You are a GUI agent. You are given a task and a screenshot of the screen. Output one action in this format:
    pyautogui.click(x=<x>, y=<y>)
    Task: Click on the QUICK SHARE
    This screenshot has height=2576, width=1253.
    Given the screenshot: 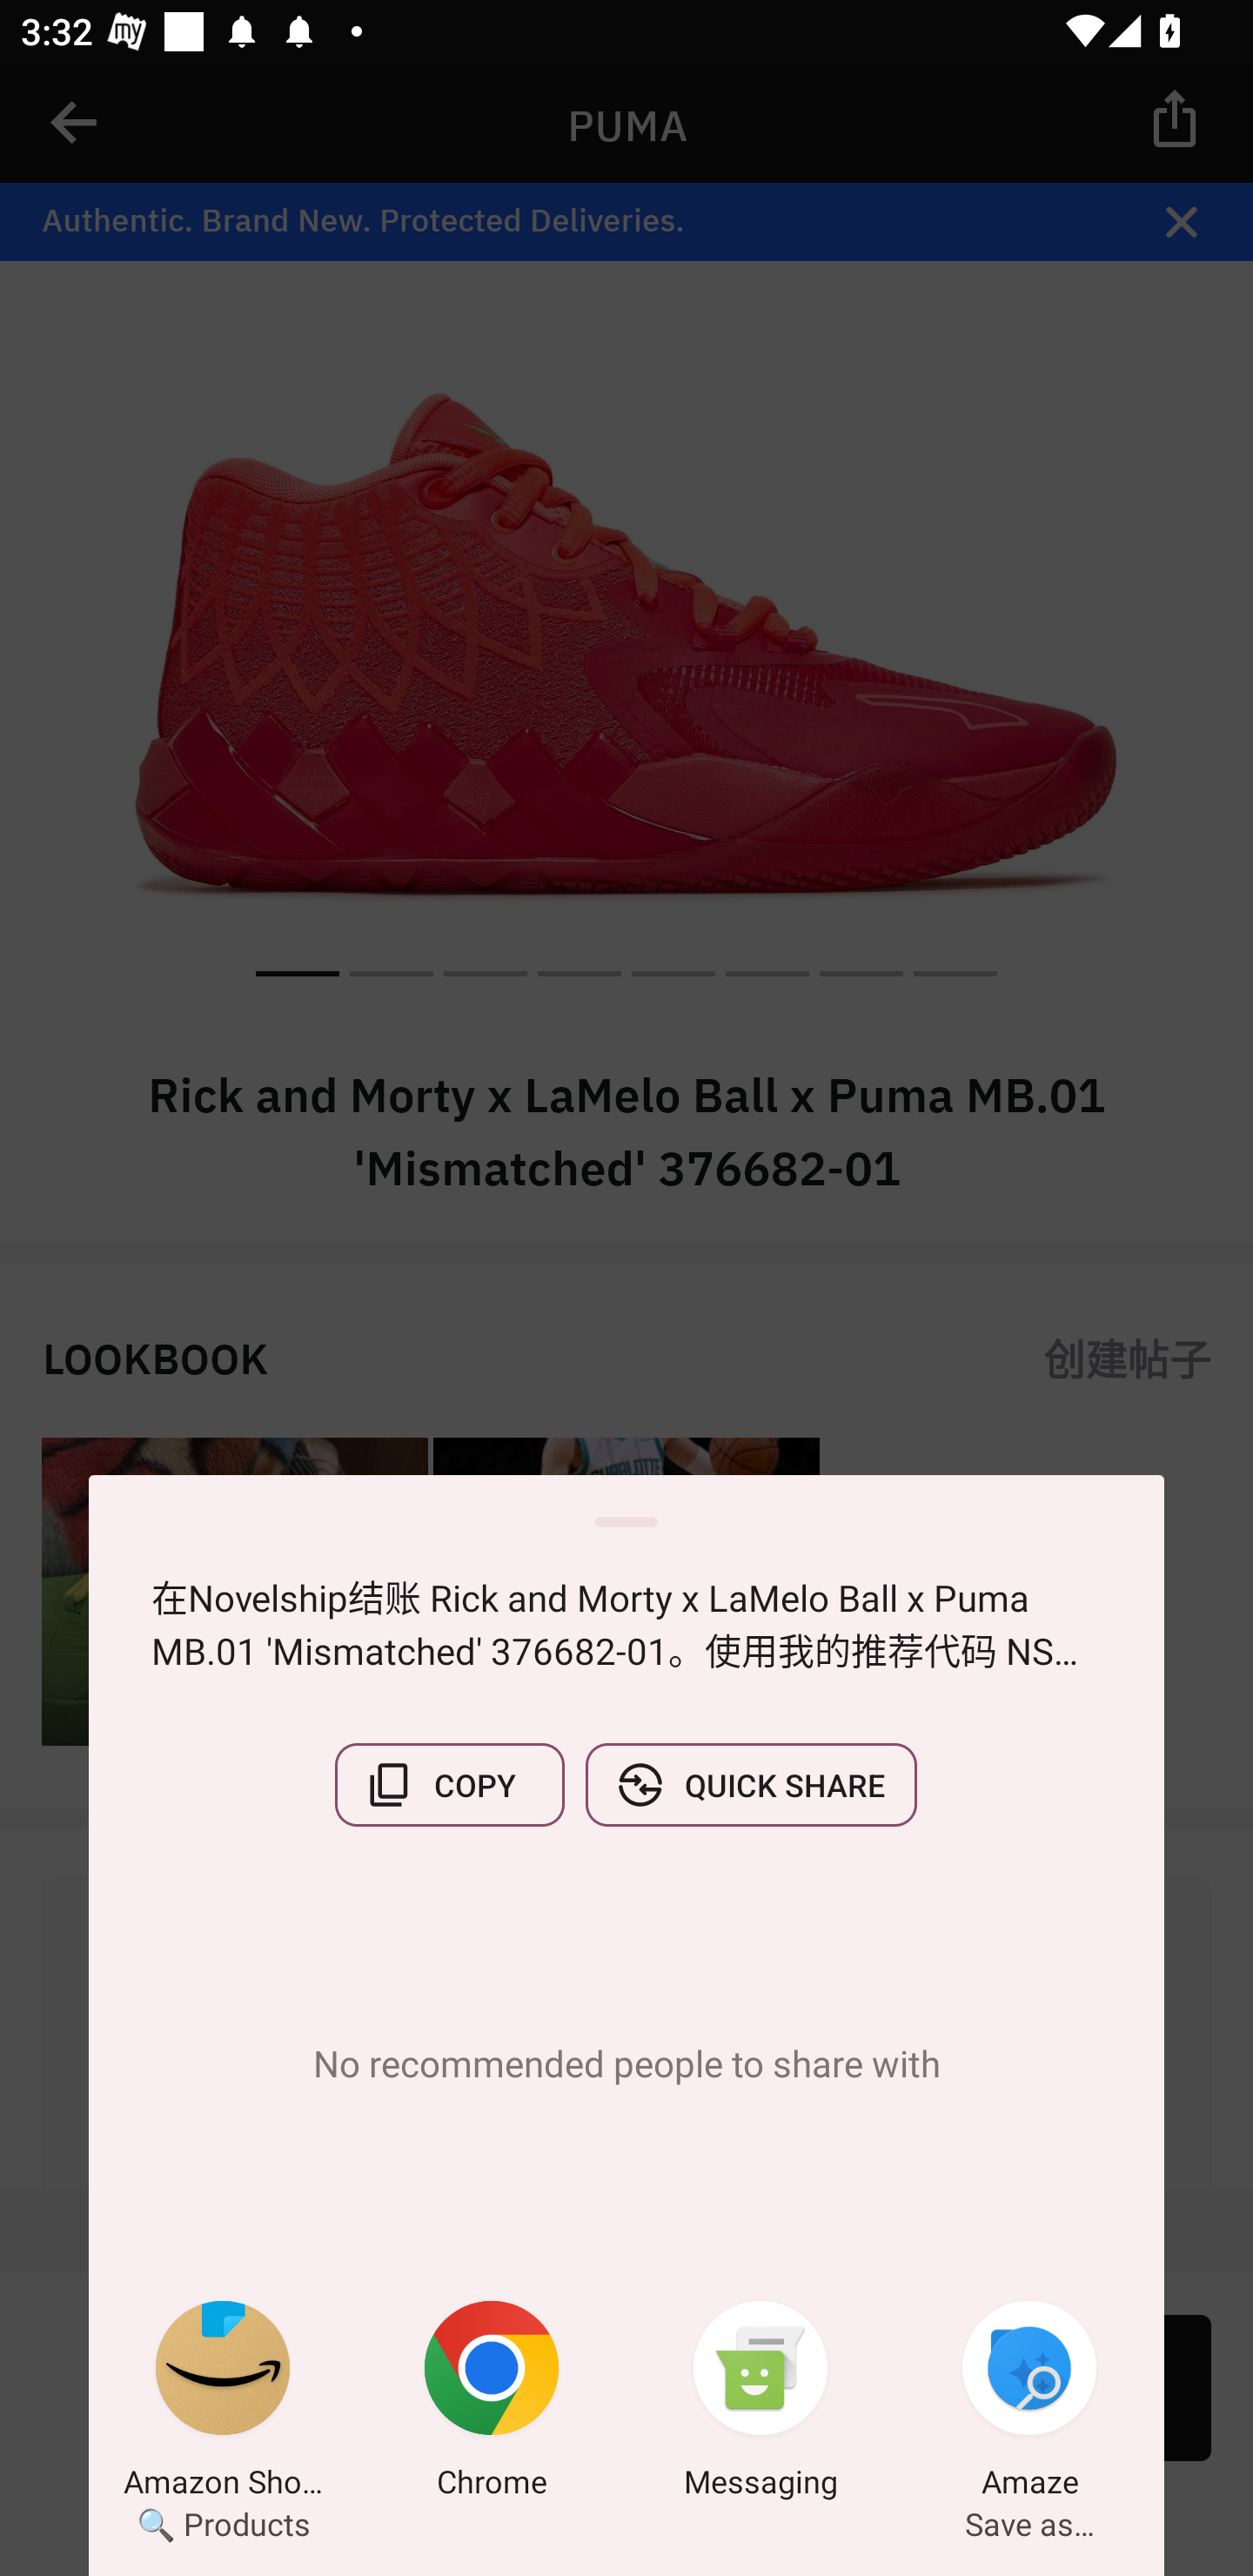 What is the action you would take?
    pyautogui.click(x=751, y=1785)
    